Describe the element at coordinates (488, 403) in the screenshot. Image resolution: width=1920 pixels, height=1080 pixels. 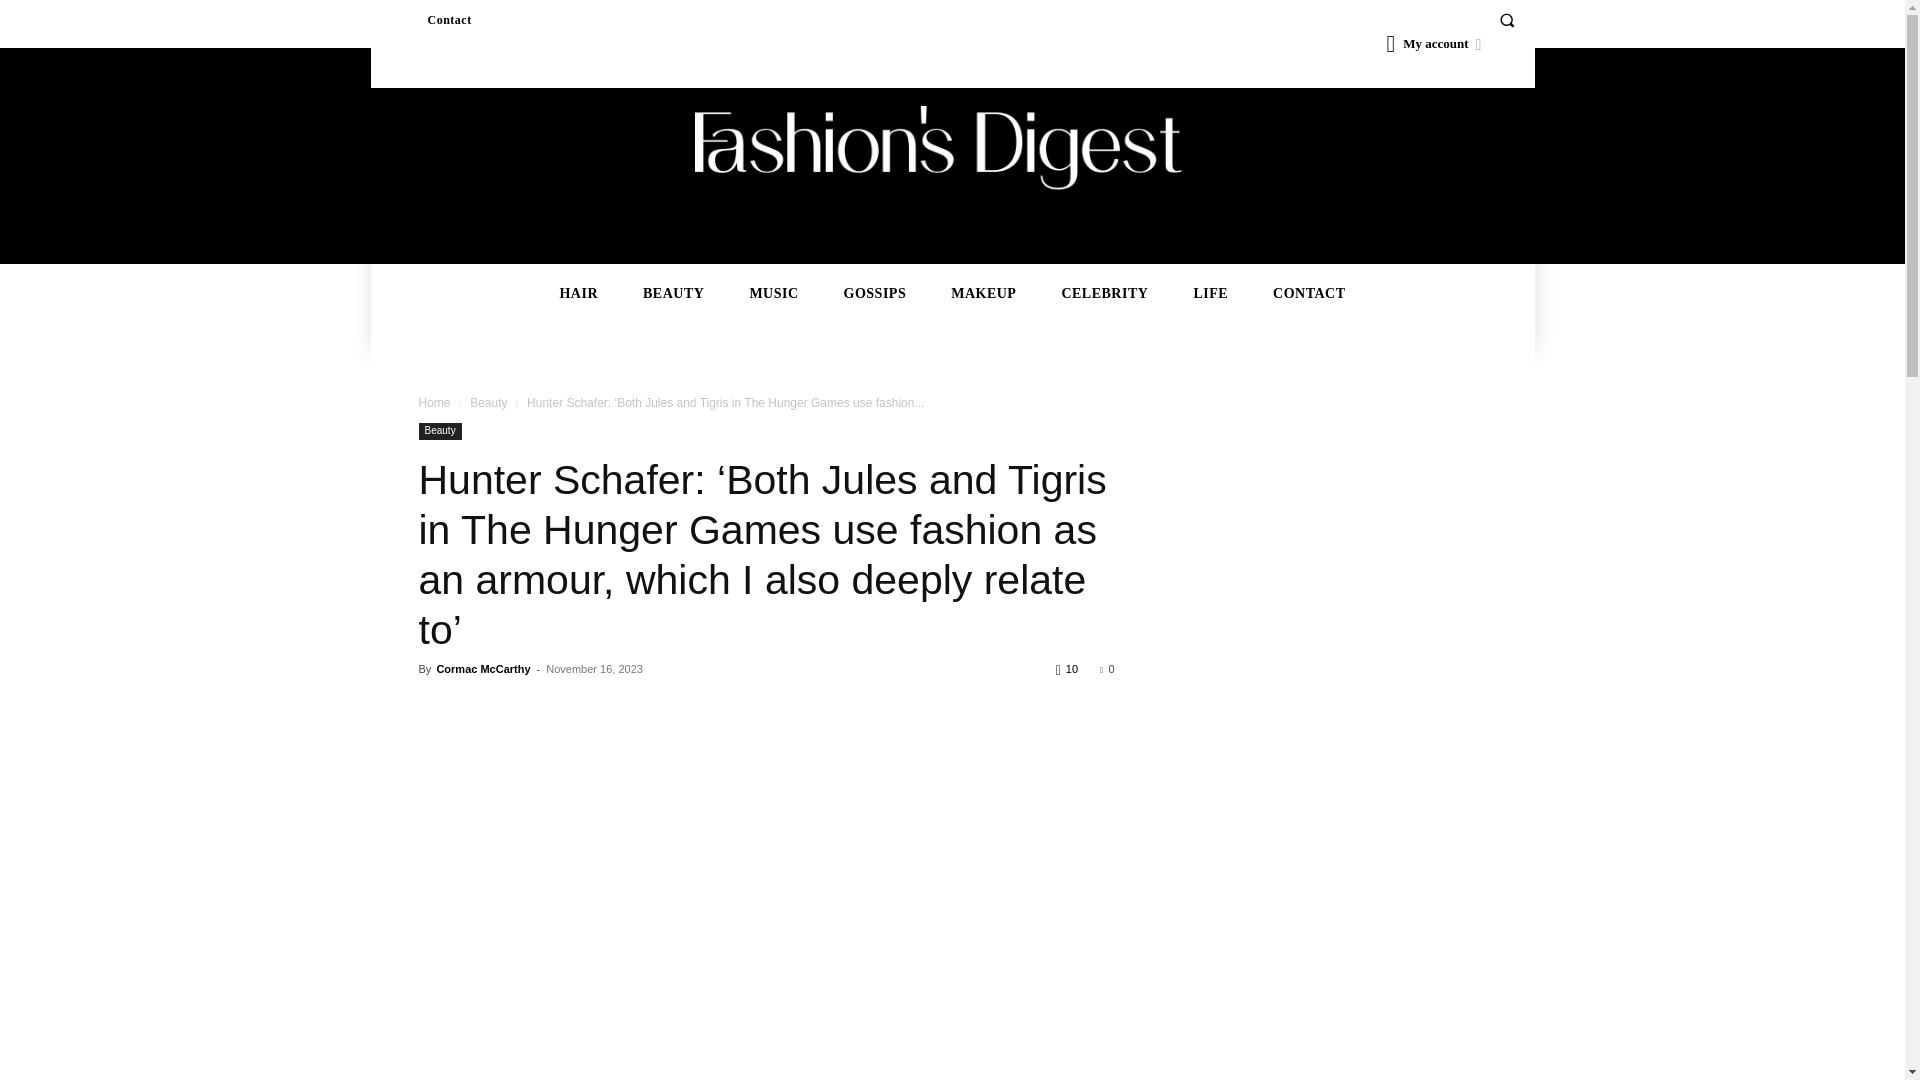
I see `View all posts in Beauty` at that location.